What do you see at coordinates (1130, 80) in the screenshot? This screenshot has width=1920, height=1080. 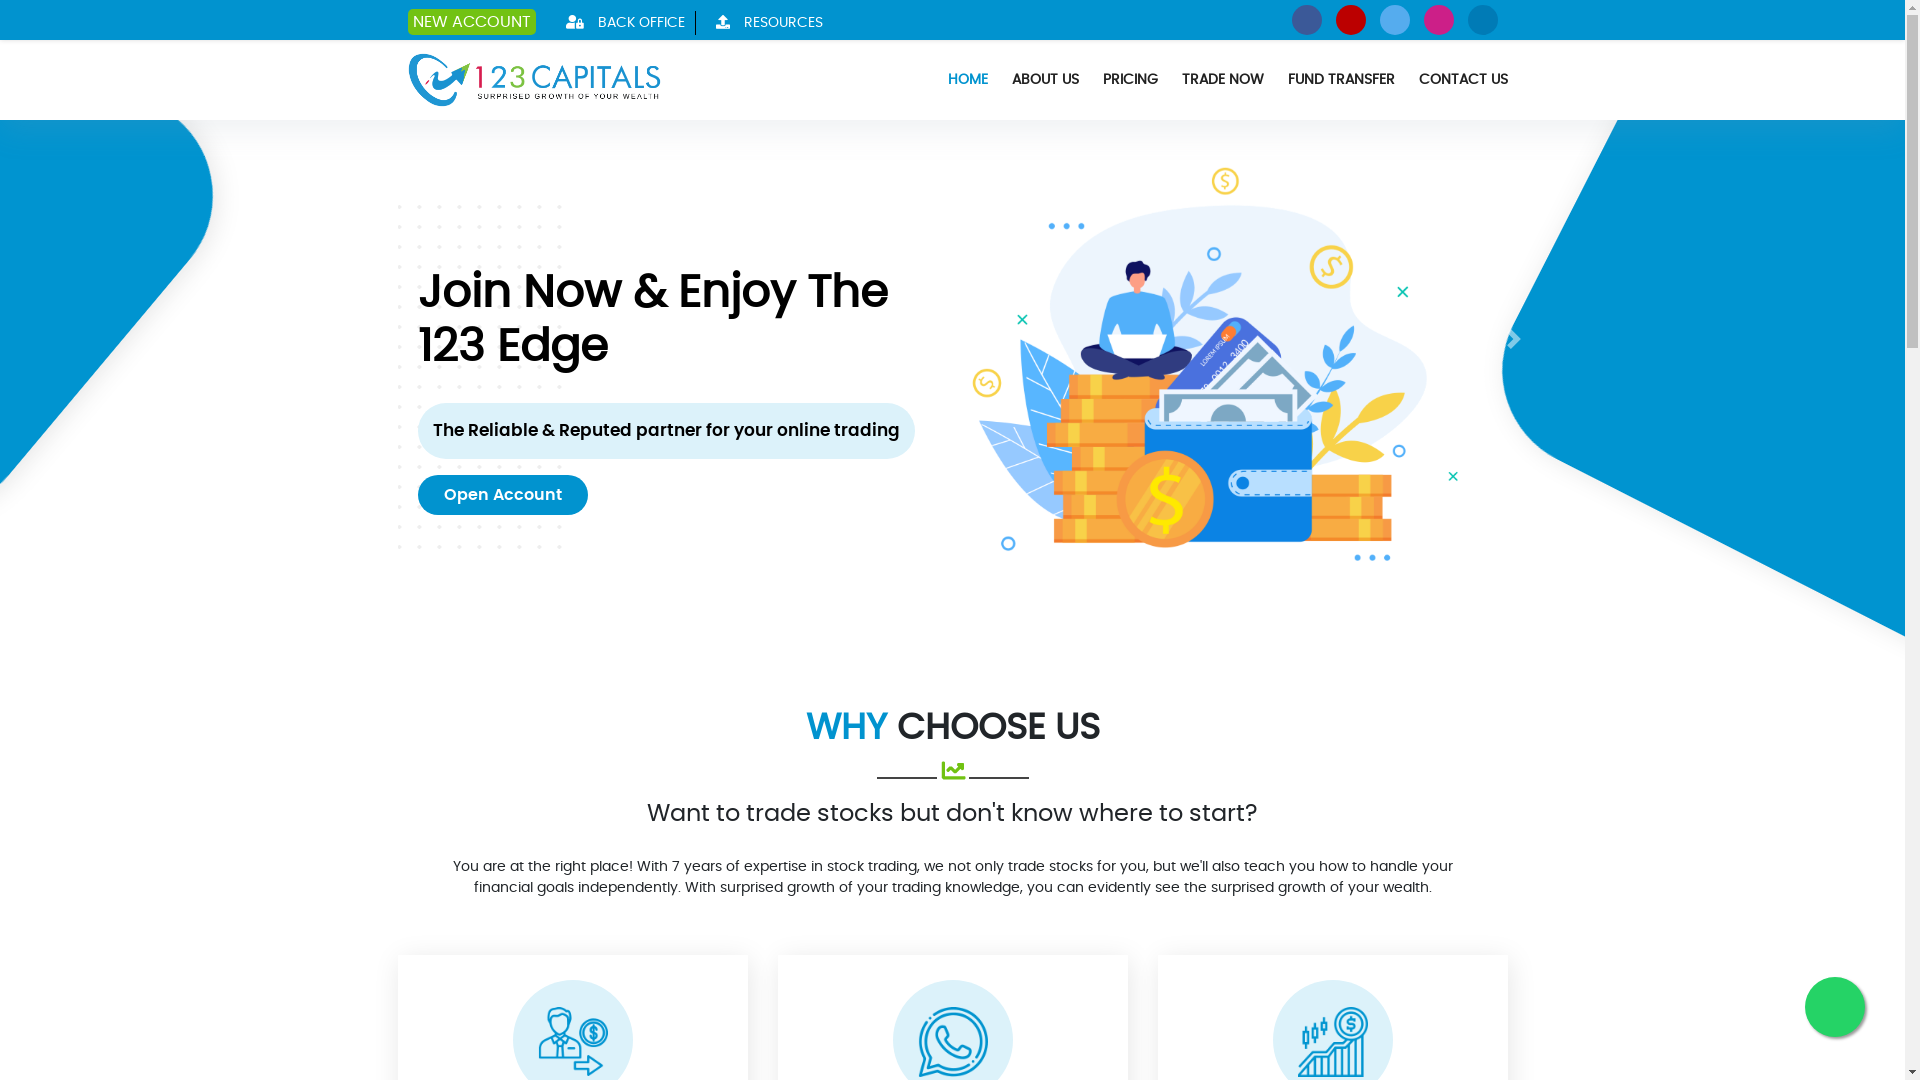 I see `PRICING` at bounding box center [1130, 80].